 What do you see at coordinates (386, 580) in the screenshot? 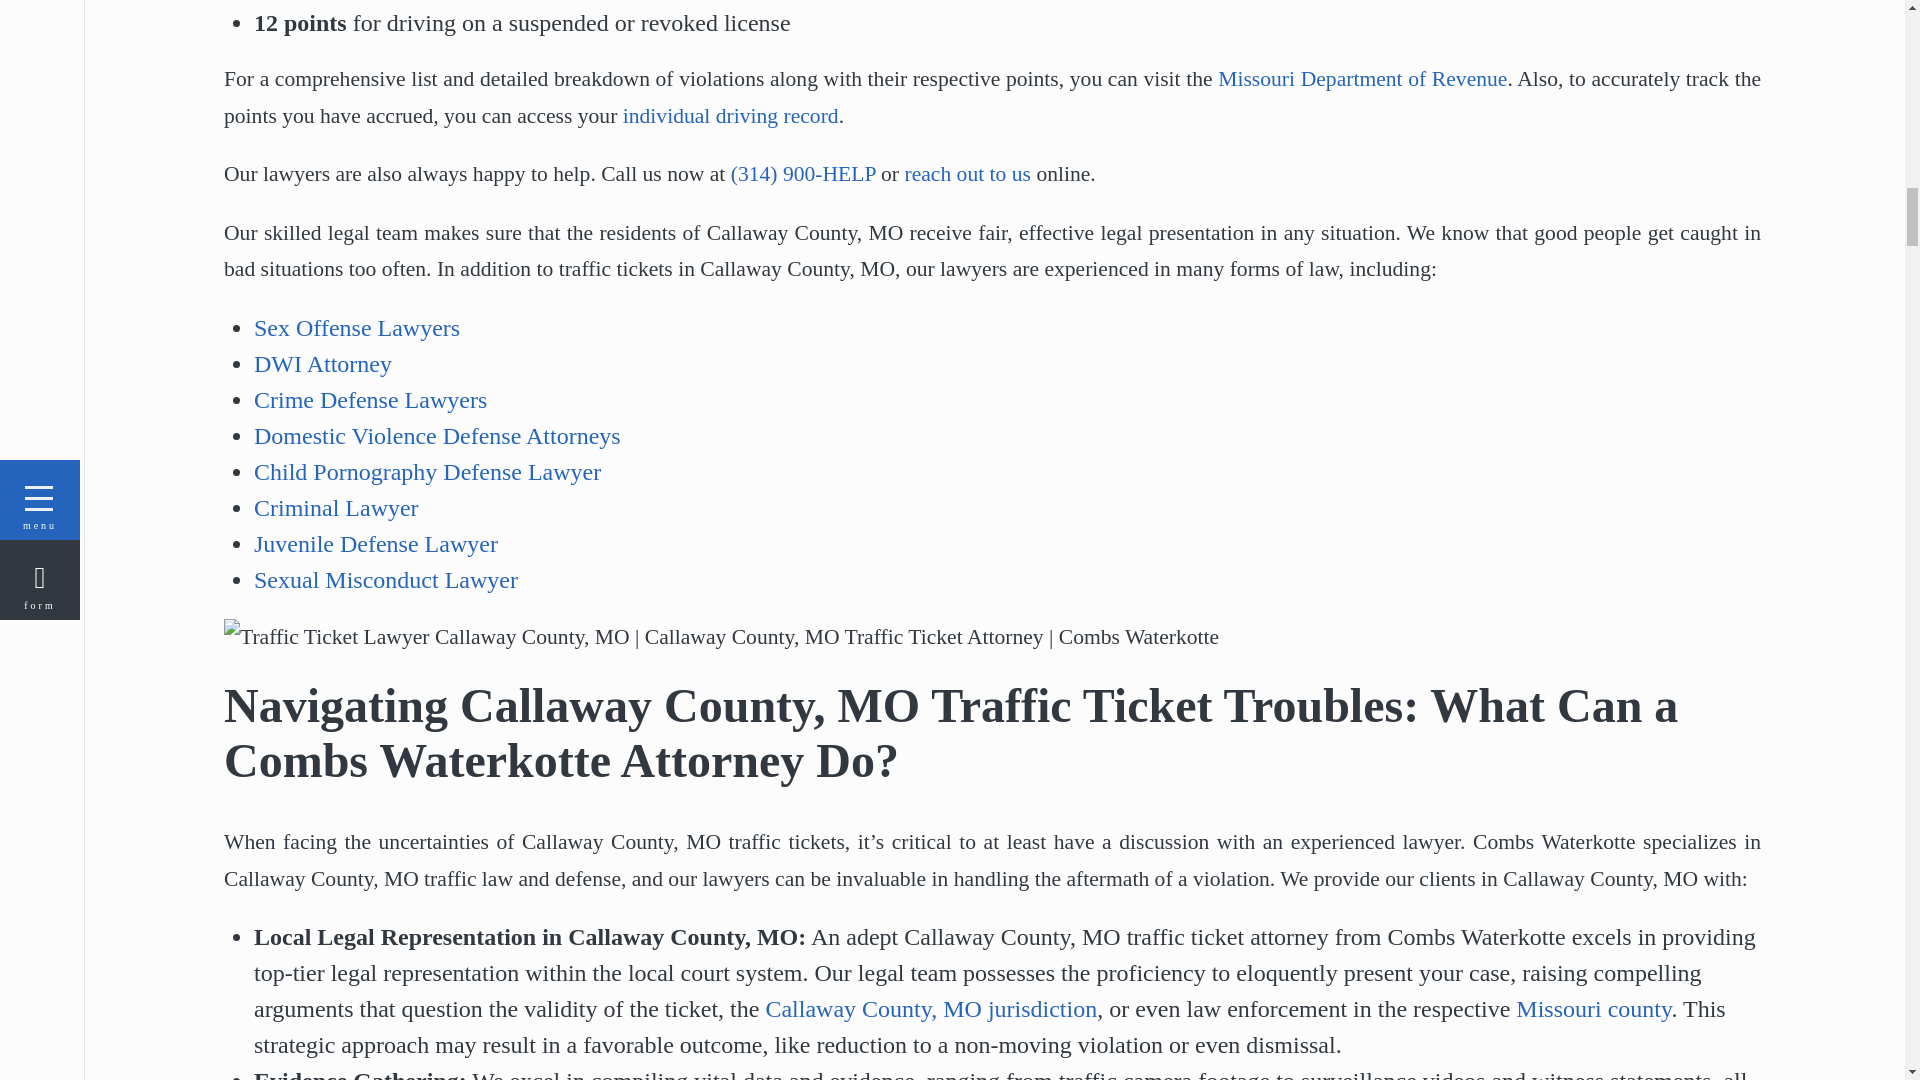
I see `Sexual Misconduct Lawyer` at bounding box center [386, 580].